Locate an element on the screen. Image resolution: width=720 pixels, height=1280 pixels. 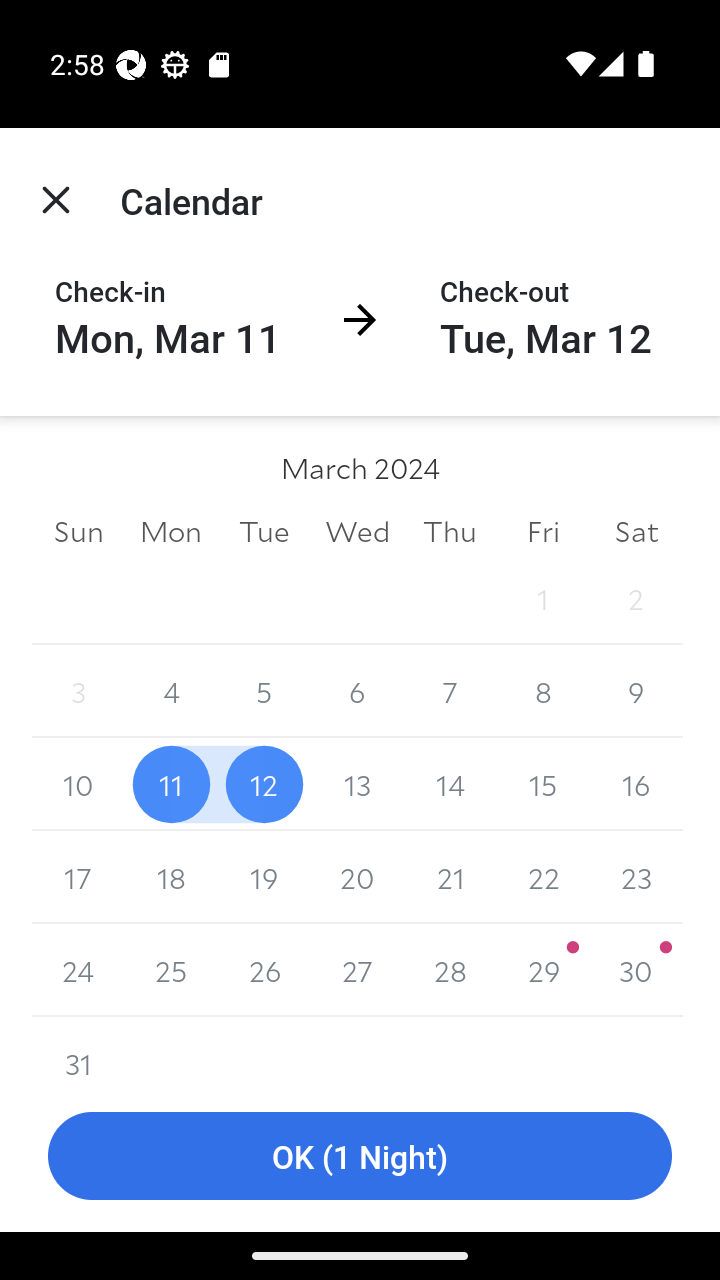
Sun is located at coordinates (78, 530).